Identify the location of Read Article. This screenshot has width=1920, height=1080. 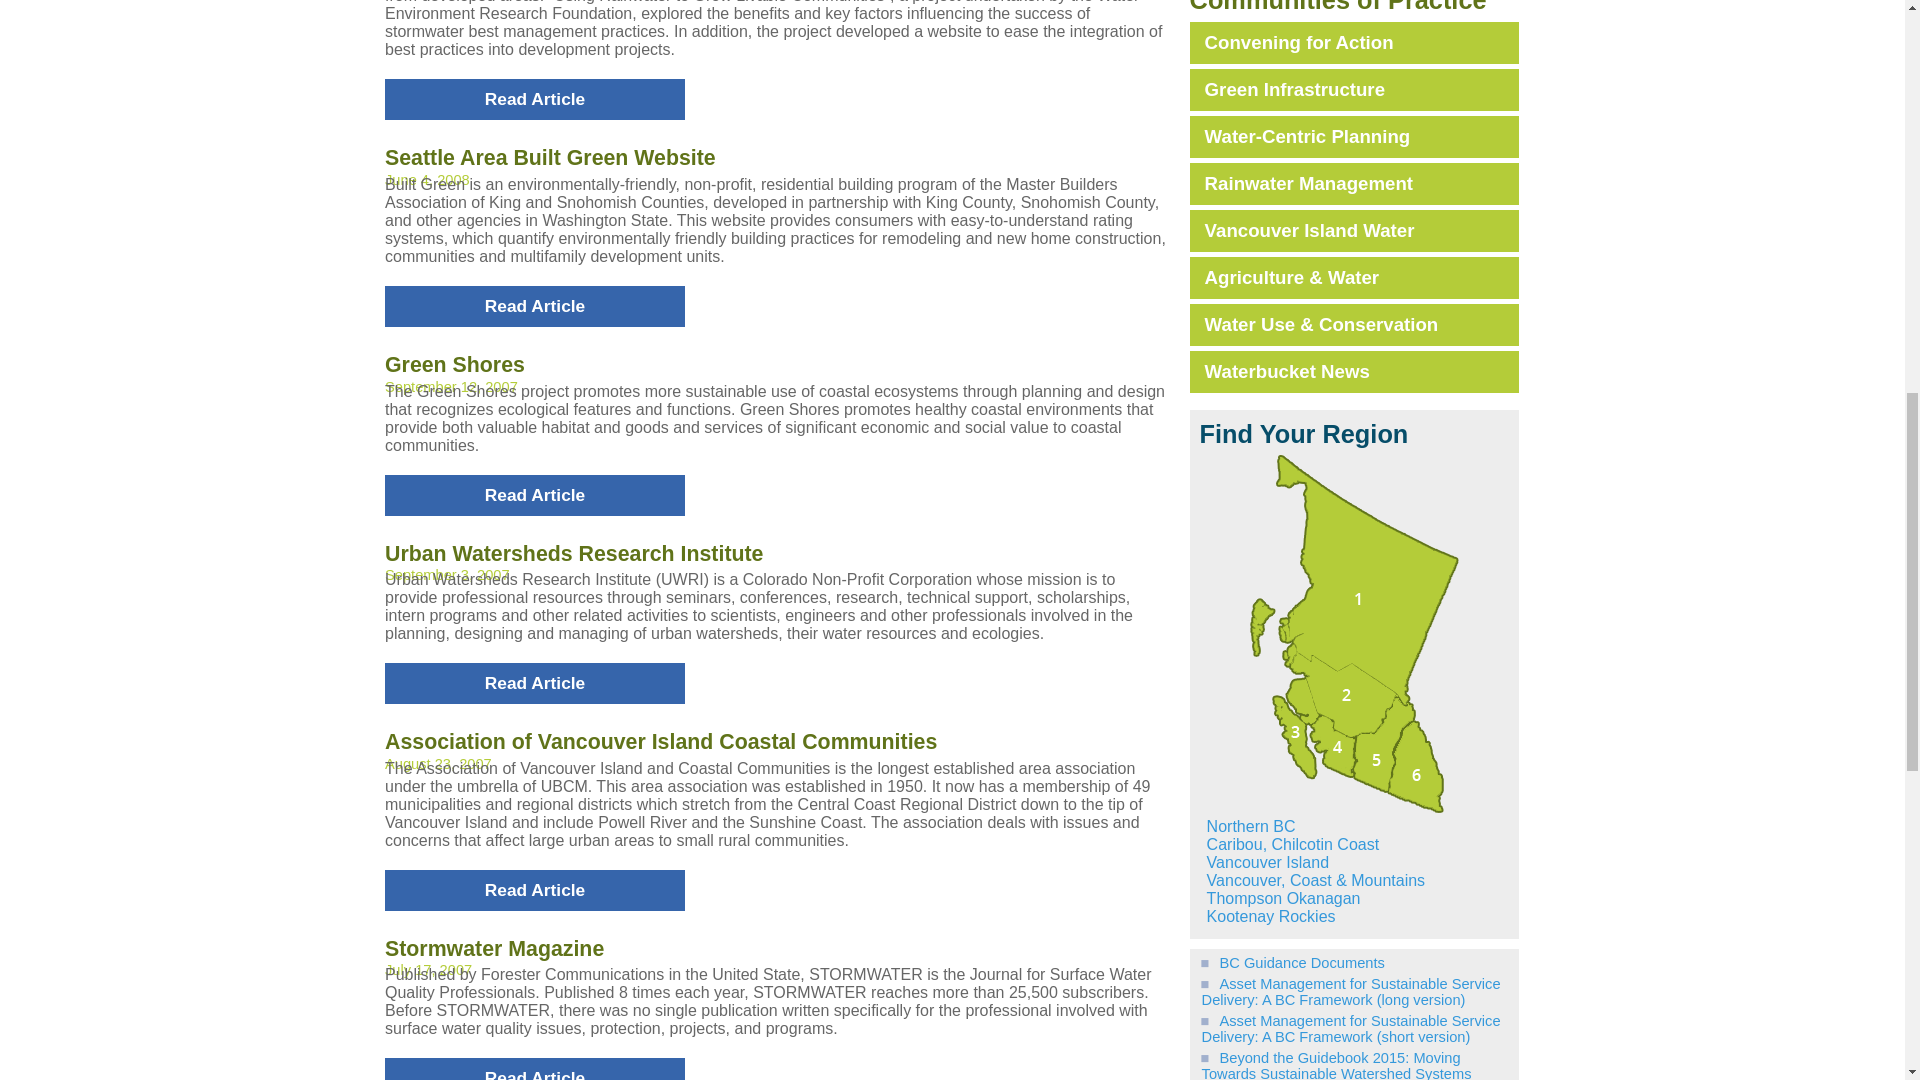
(535, 98).